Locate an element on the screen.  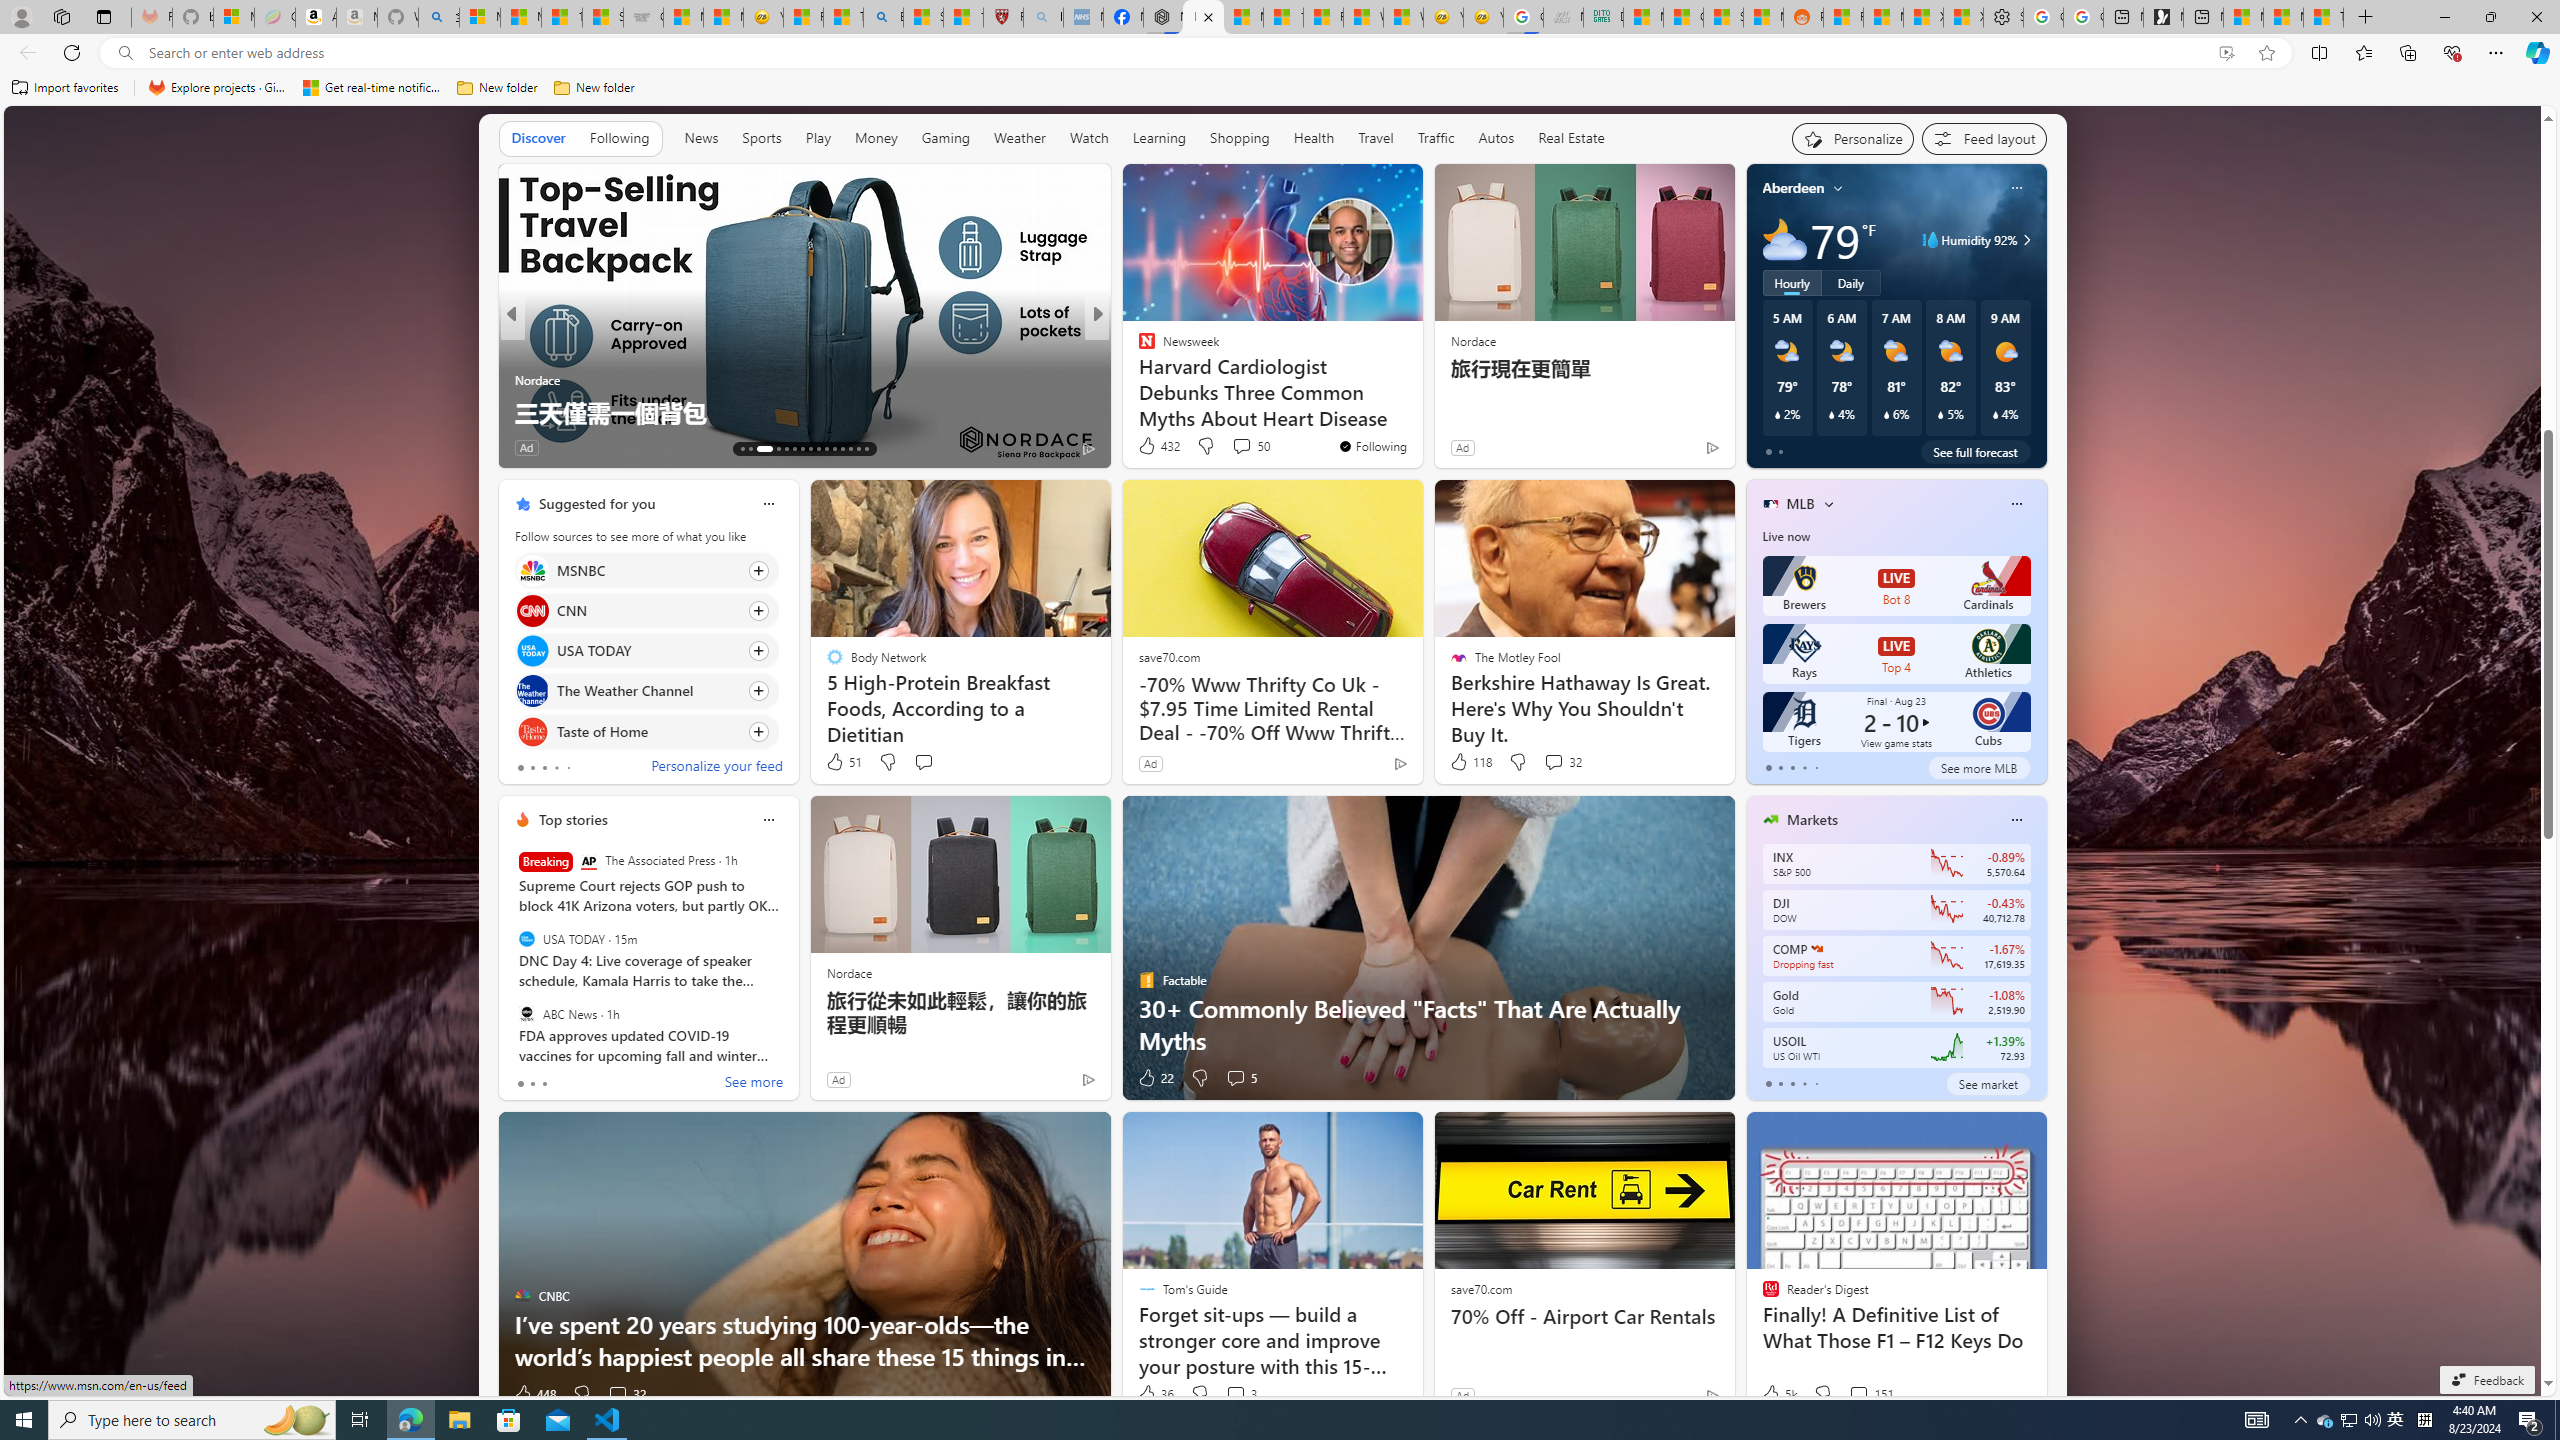
View comments 14 Comment is located at coordinates (1236, 446).